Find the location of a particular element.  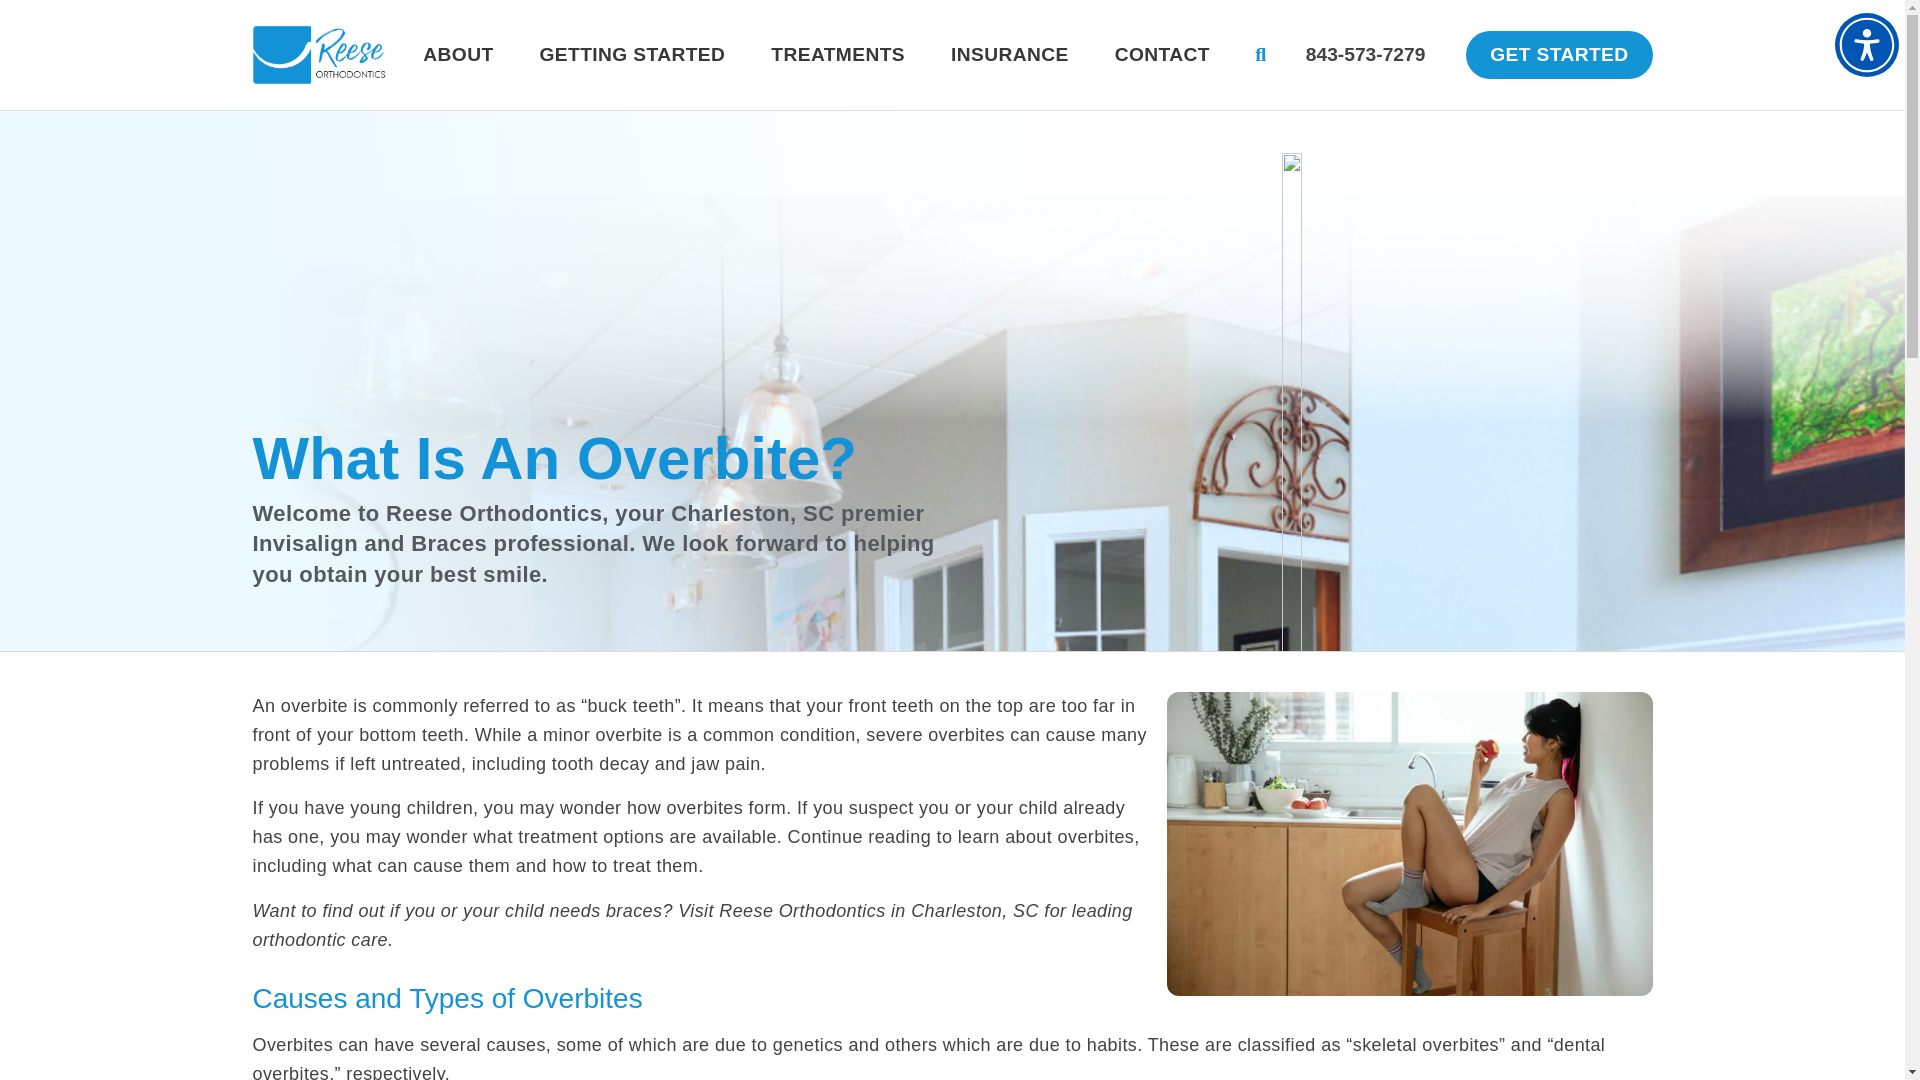

GETTING STARTED is located at coordinates (632, 54).